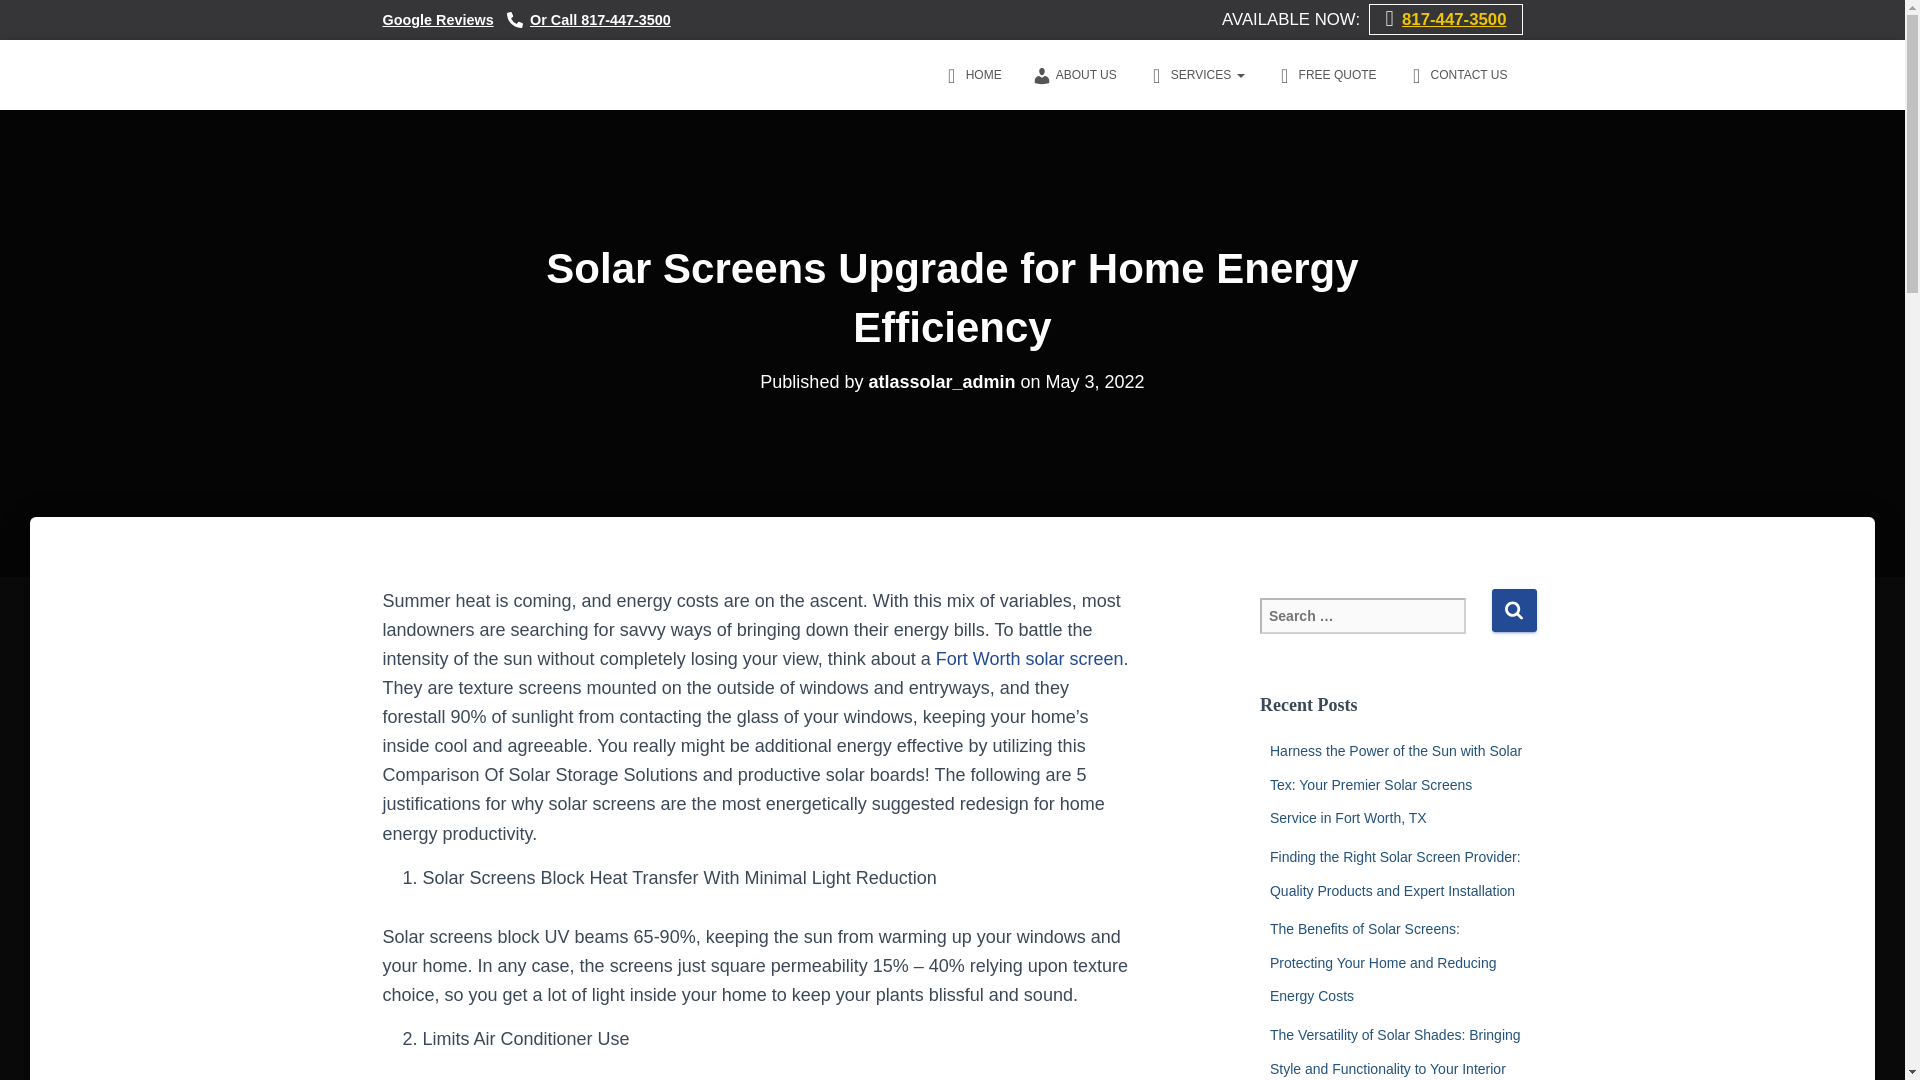  What do you see at coordinates (1514, 610) in the screenshot?
I see `Search` at bounding box center [1514, 610].